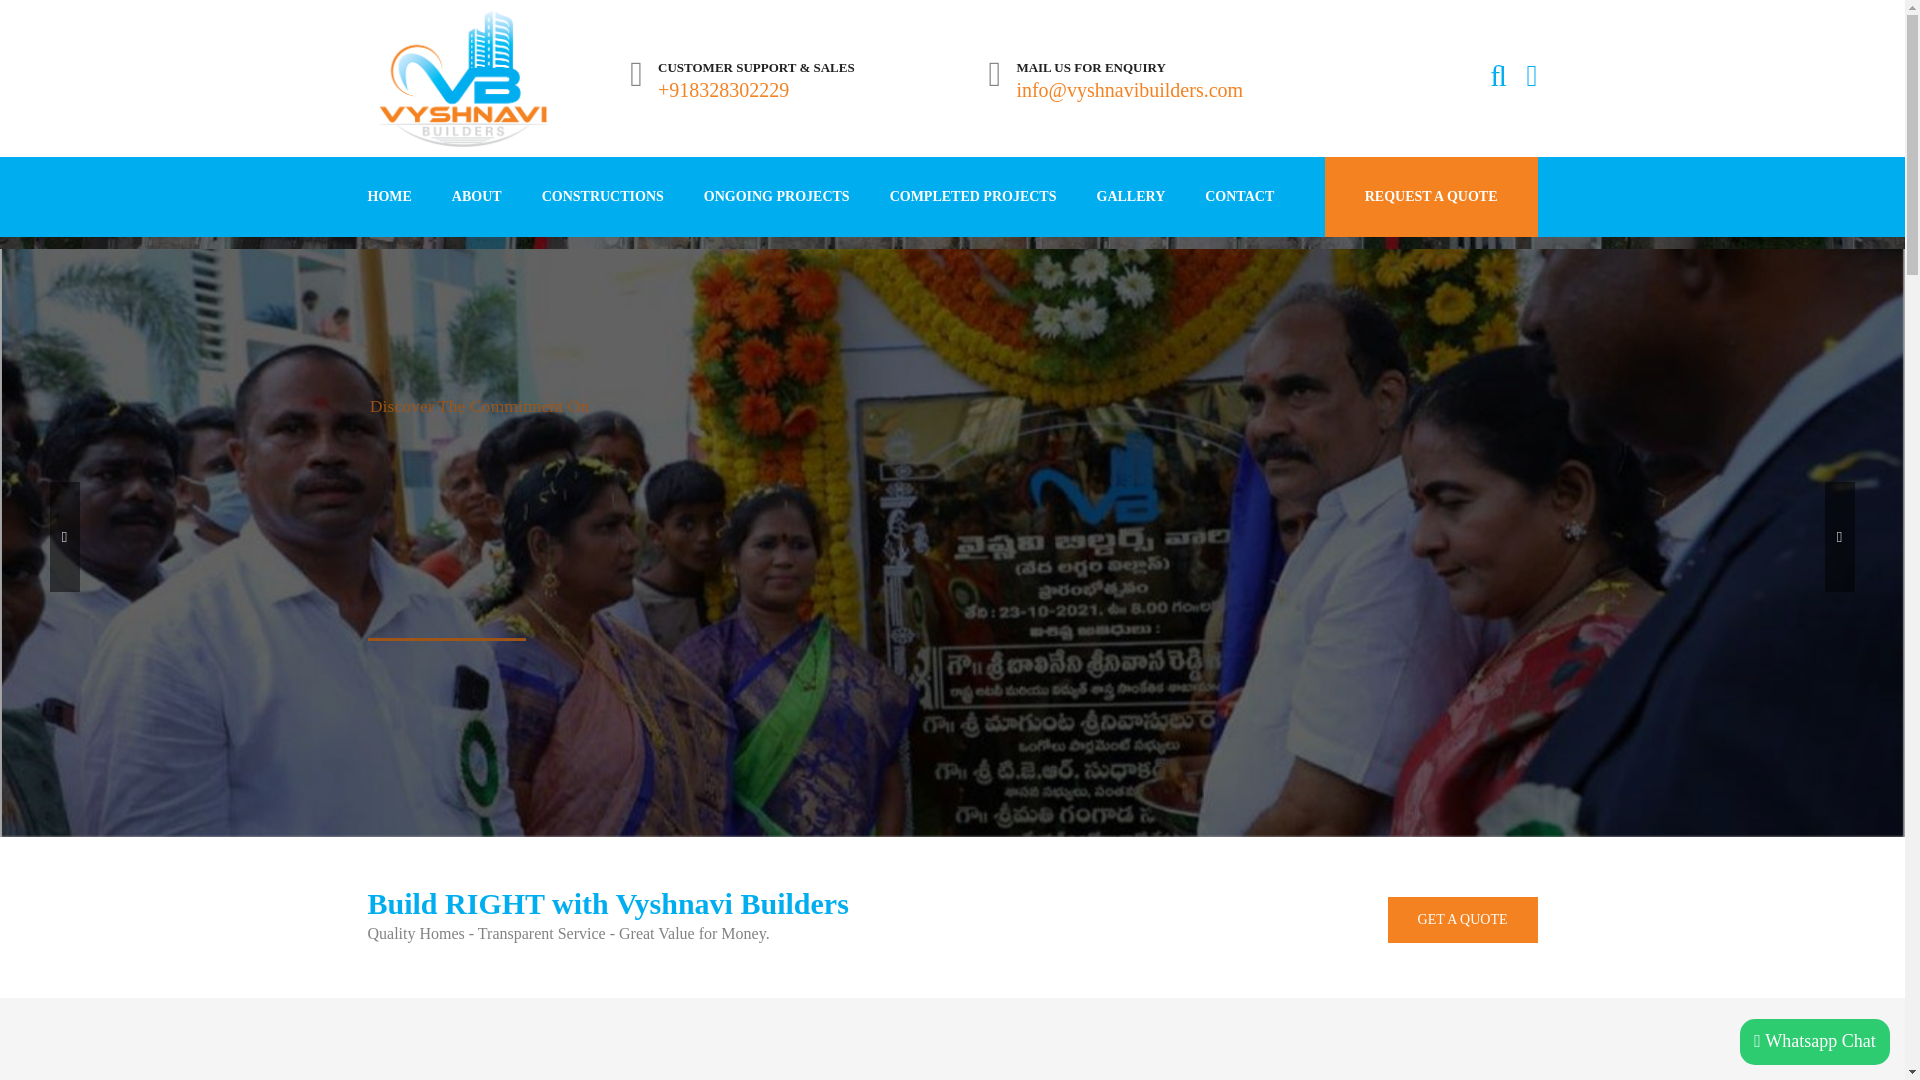  I want to click on OUR SERVICES, so click(447, 660).